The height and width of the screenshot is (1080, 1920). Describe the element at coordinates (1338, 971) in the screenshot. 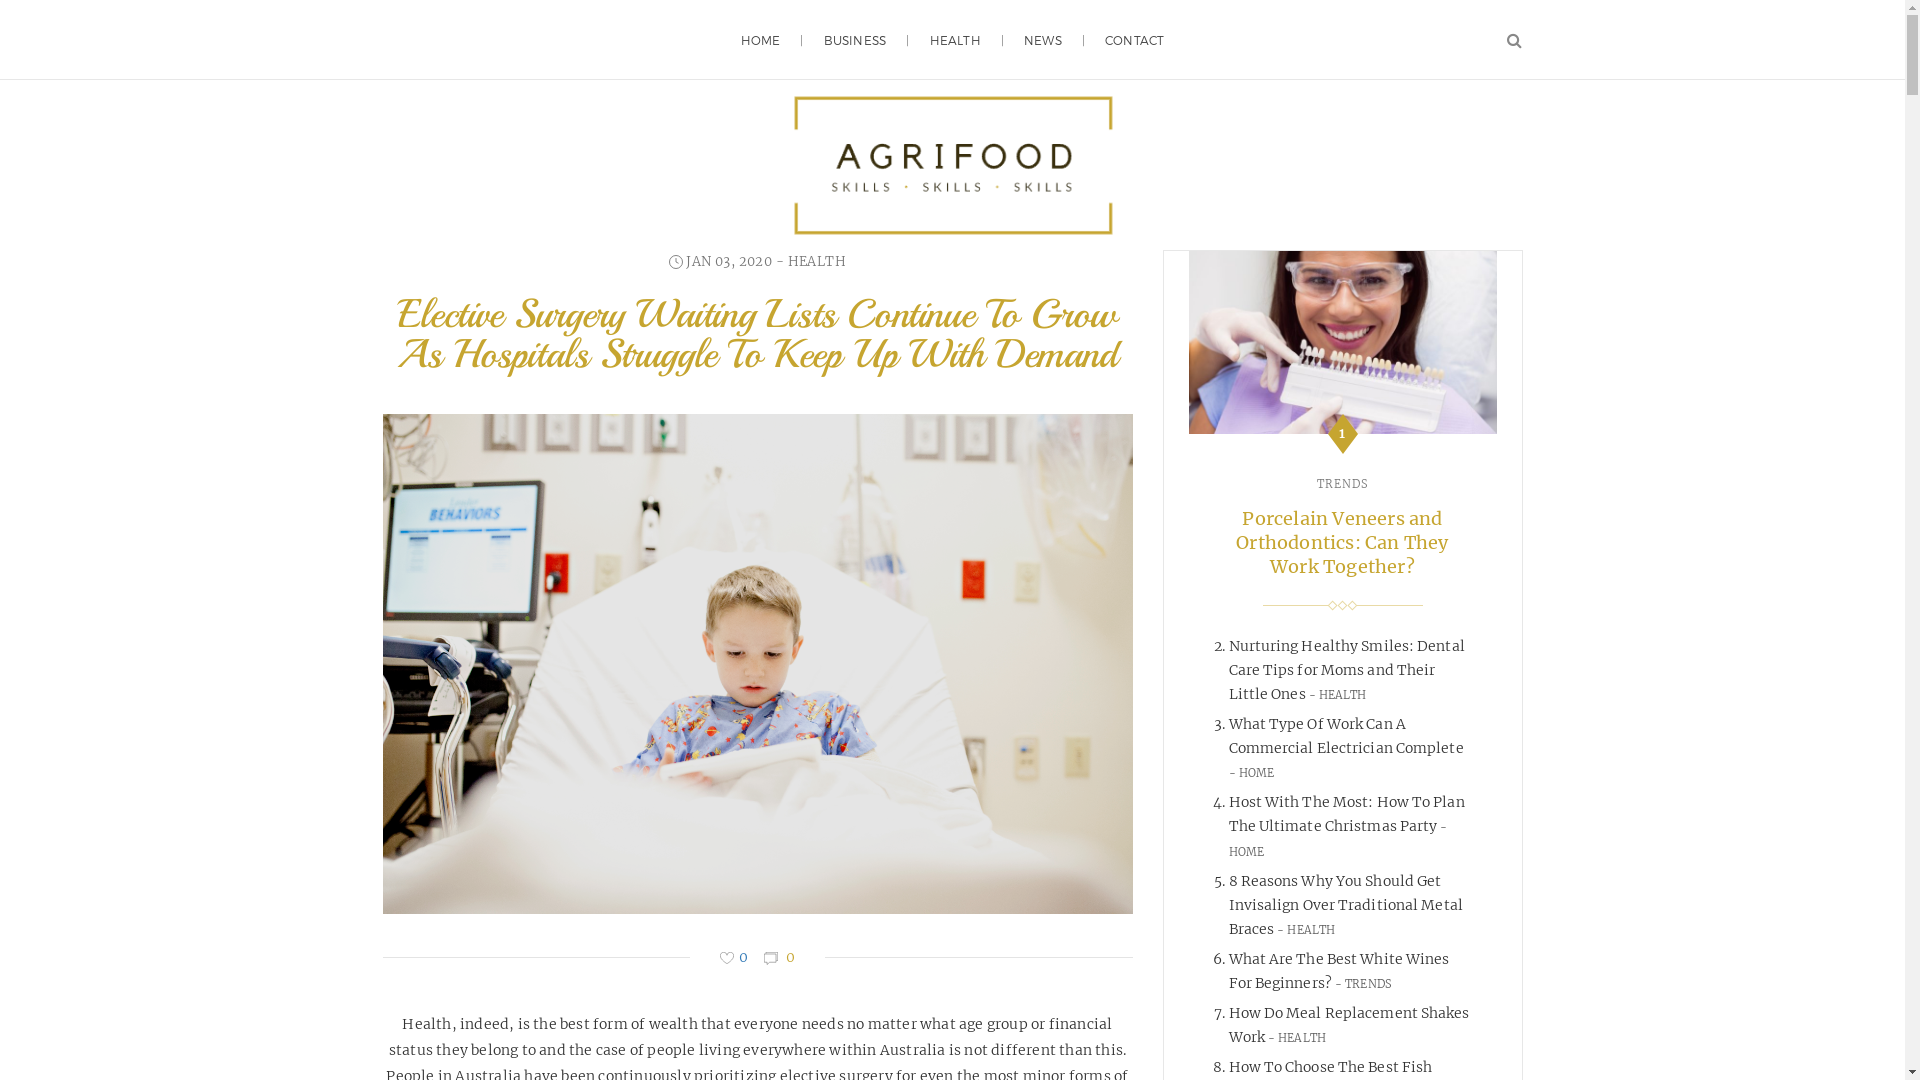

I see `What Are The Best White Wines For Beginners?` at that location.